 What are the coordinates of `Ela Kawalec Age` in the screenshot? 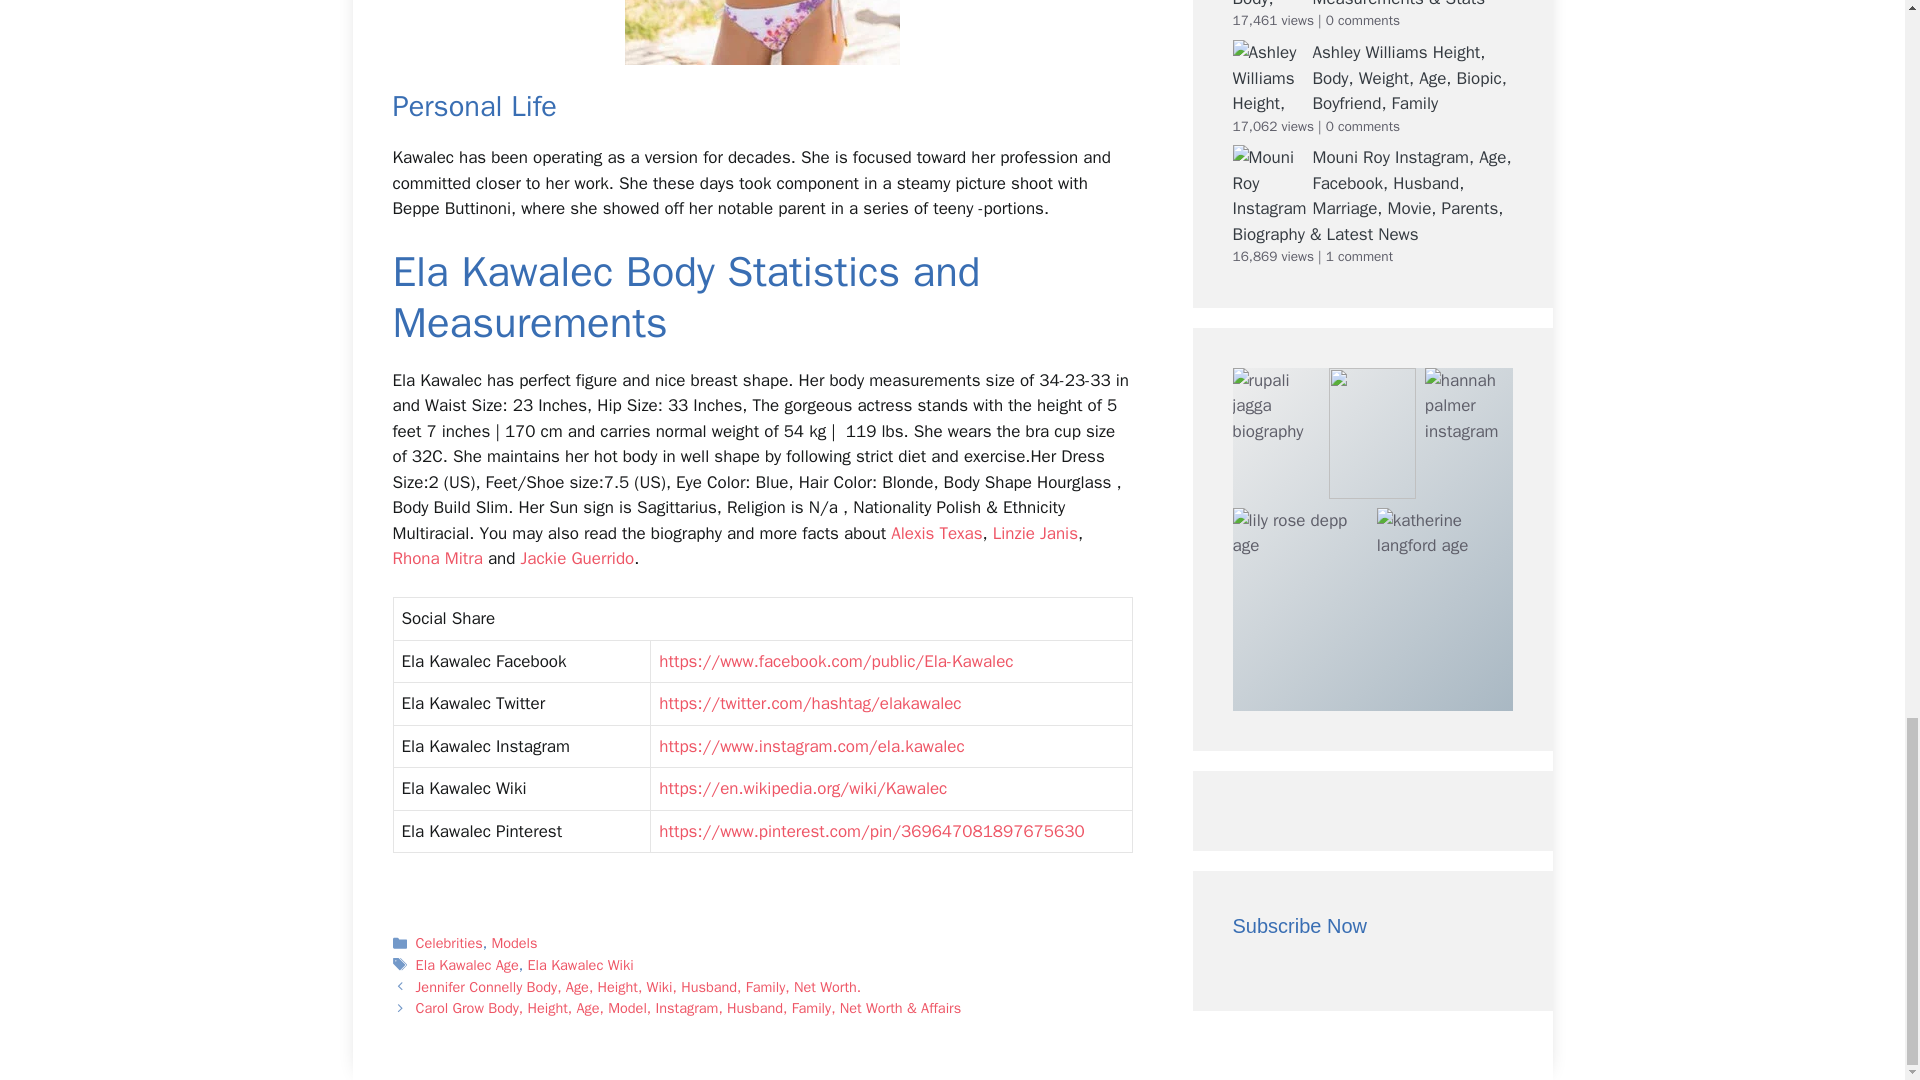 It's located at (467, 964).